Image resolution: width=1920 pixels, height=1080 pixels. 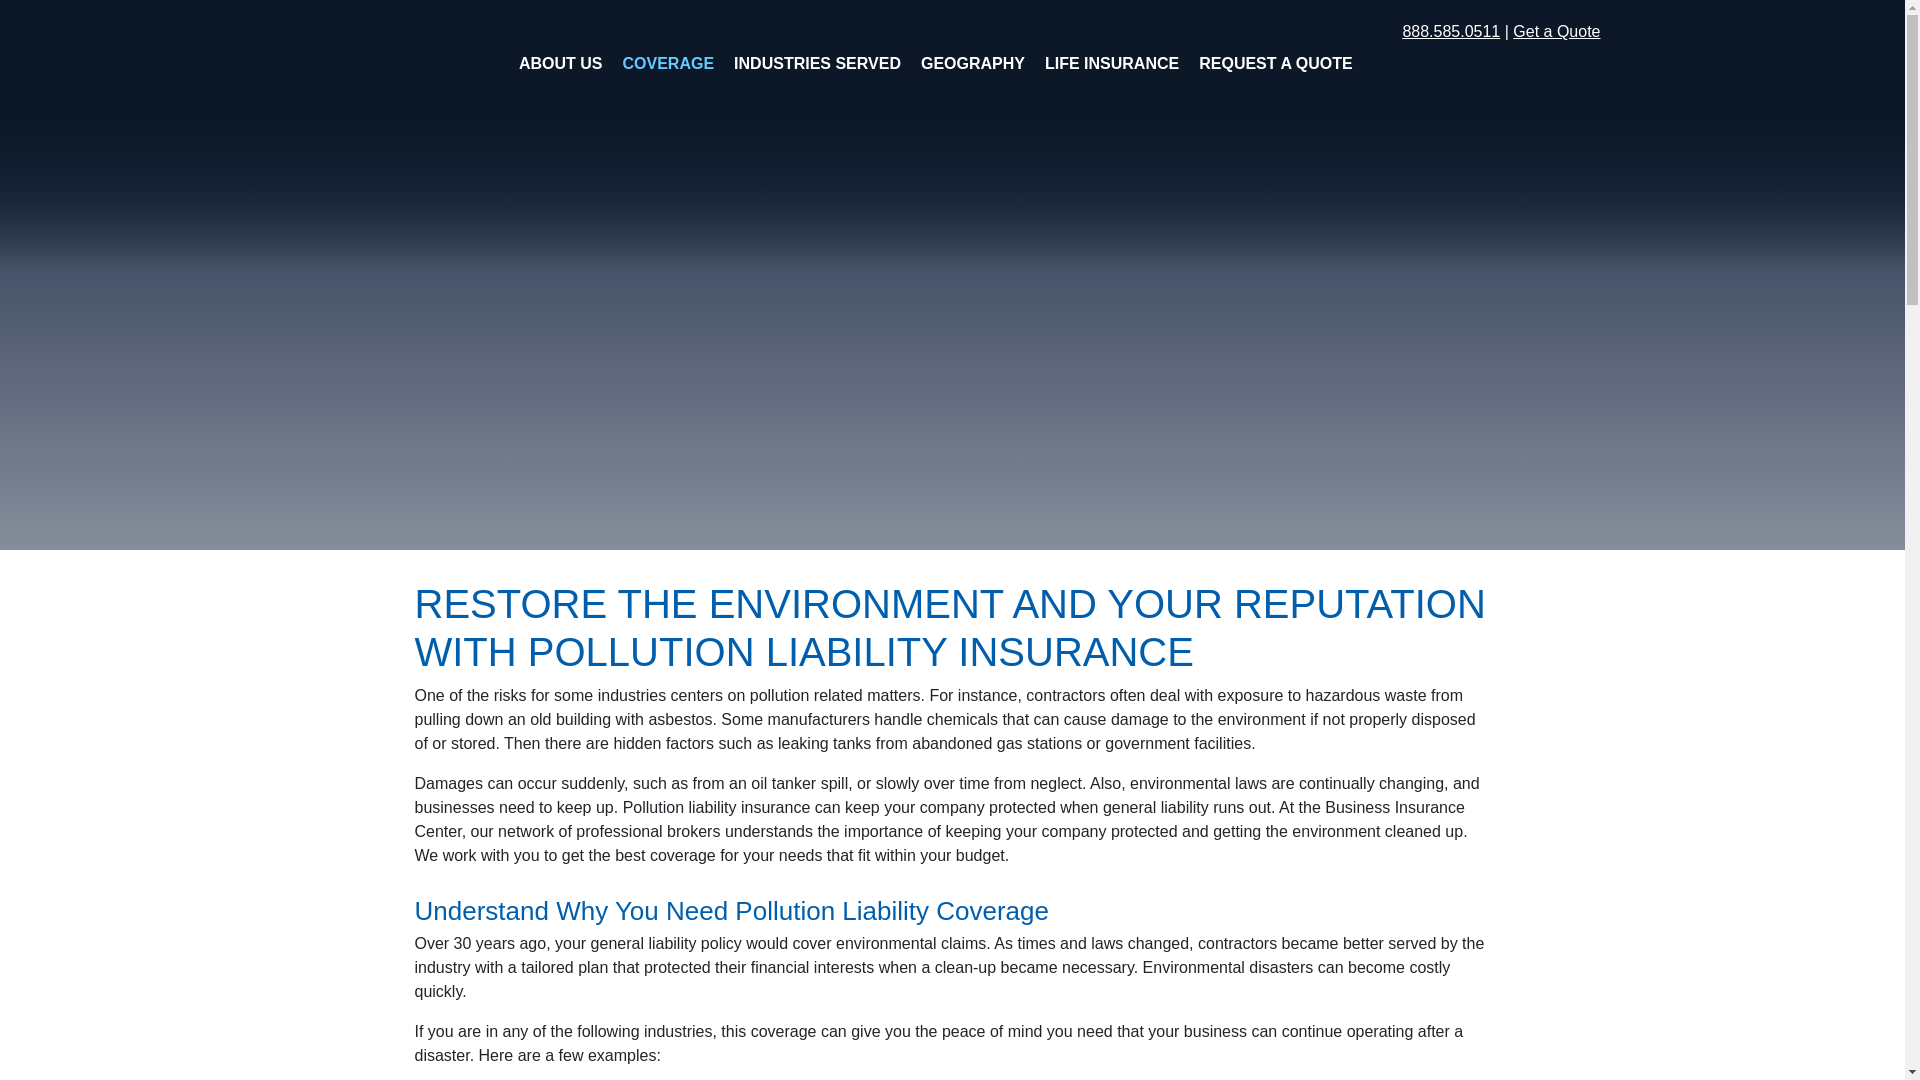 What do you see at coordinates (1111, 64) in the screenshot?
I see `LIFE INSURANCE` at bounding box center [1111, 64].